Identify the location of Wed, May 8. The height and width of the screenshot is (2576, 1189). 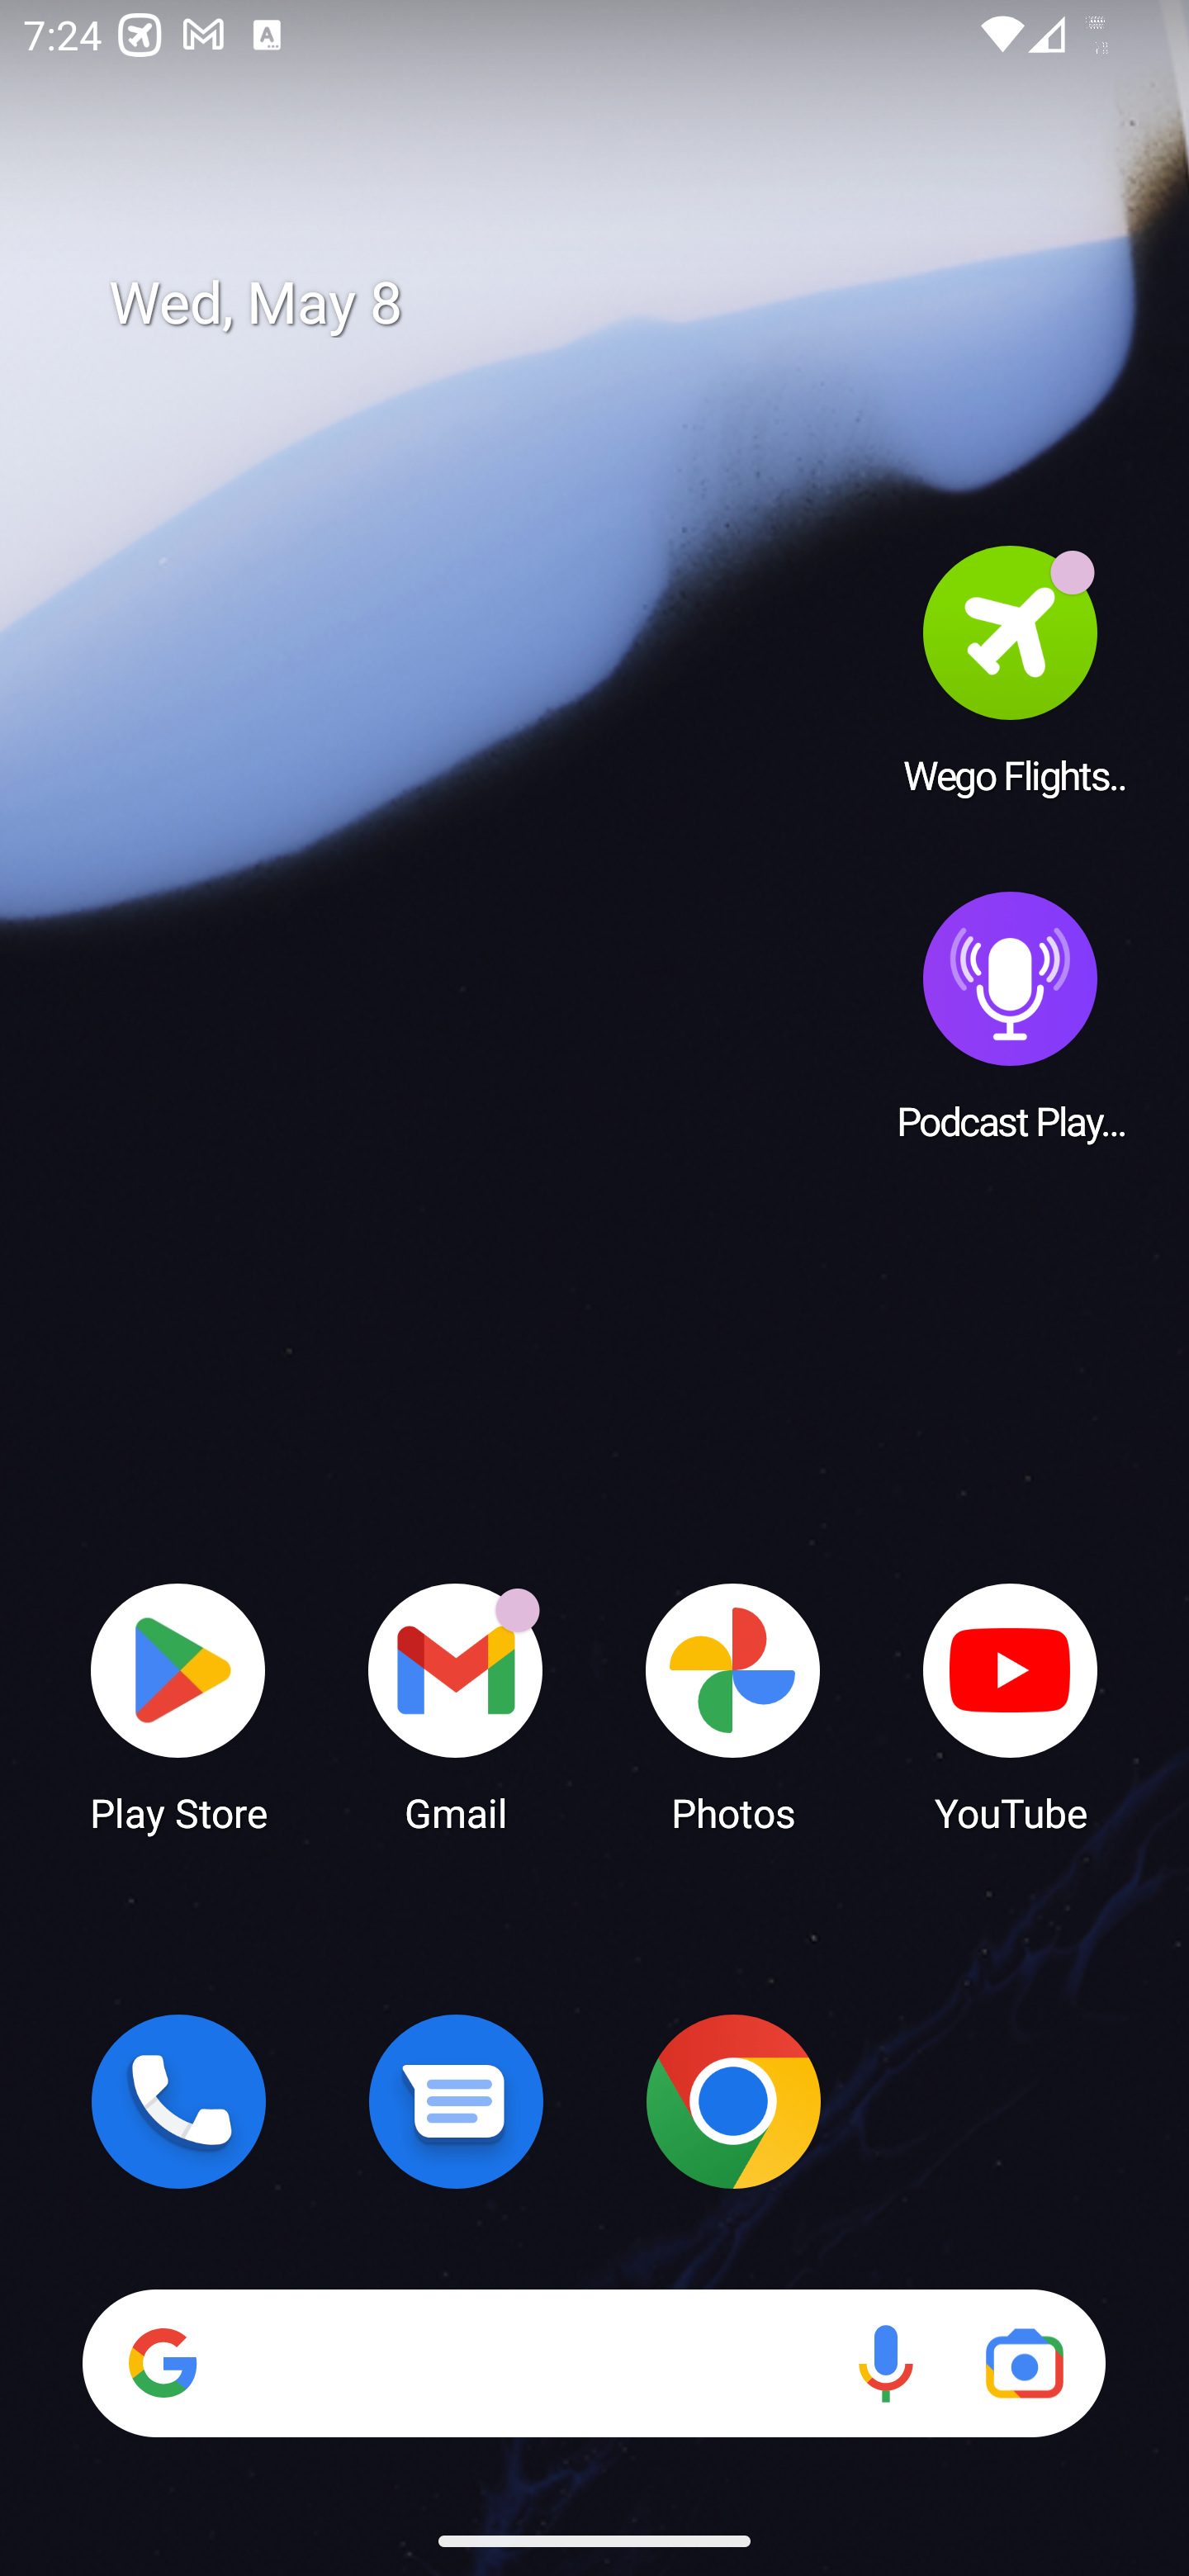
(618, 304).